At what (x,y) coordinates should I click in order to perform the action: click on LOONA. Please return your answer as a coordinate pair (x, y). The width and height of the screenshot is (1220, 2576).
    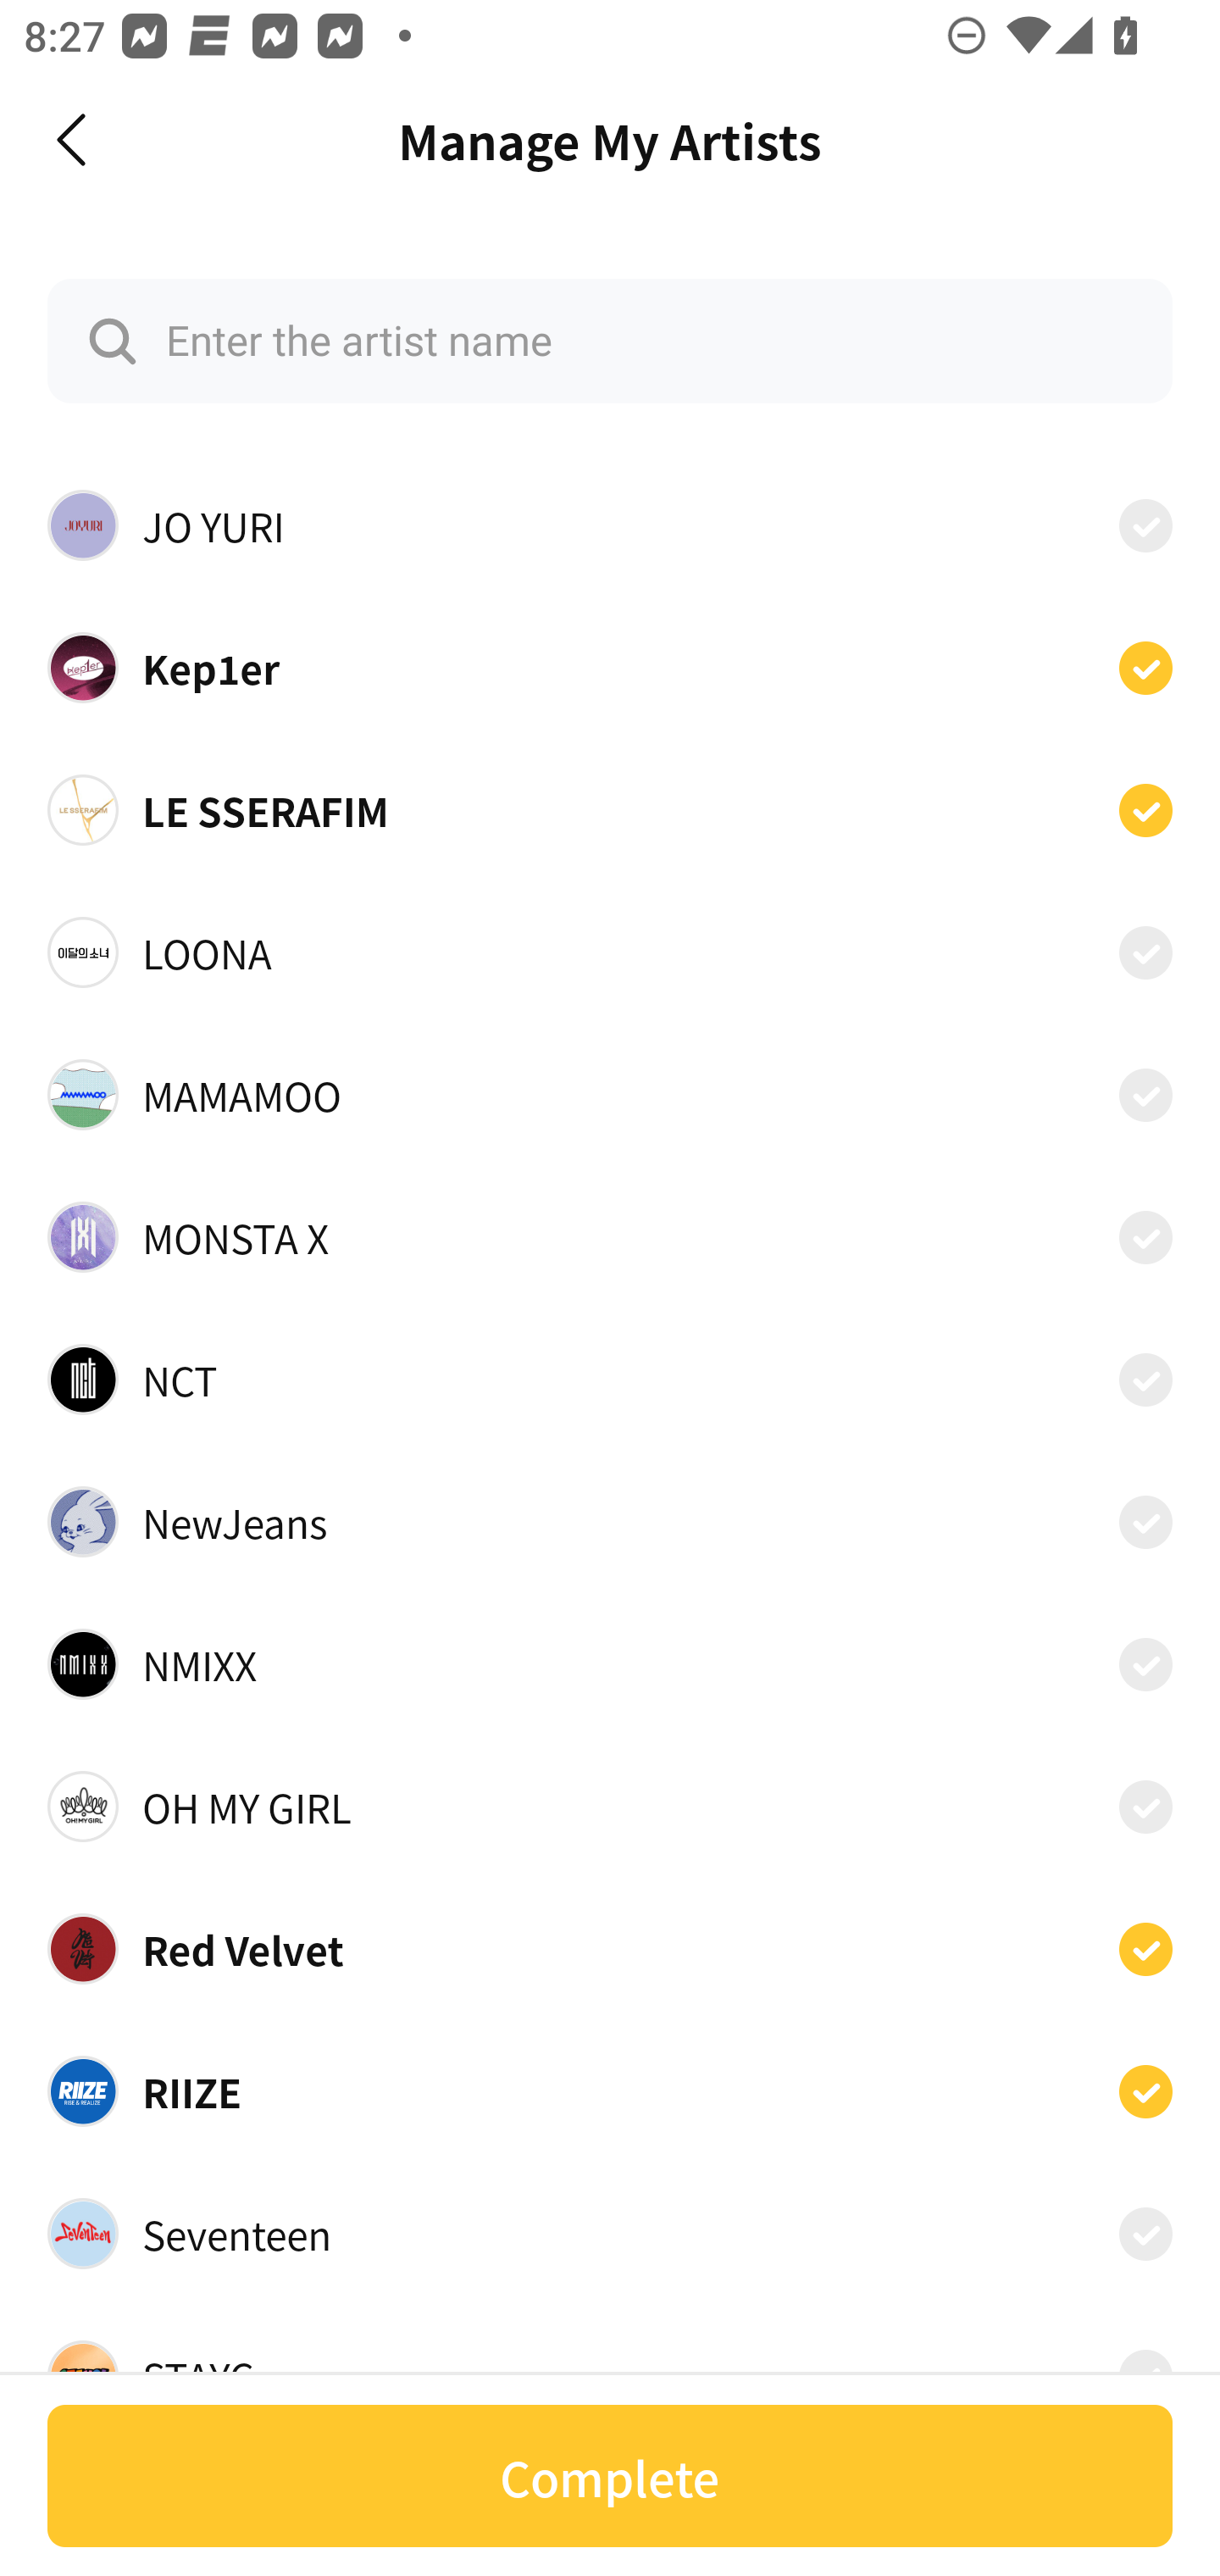
    Looking at the image, I should click on (610, 952).